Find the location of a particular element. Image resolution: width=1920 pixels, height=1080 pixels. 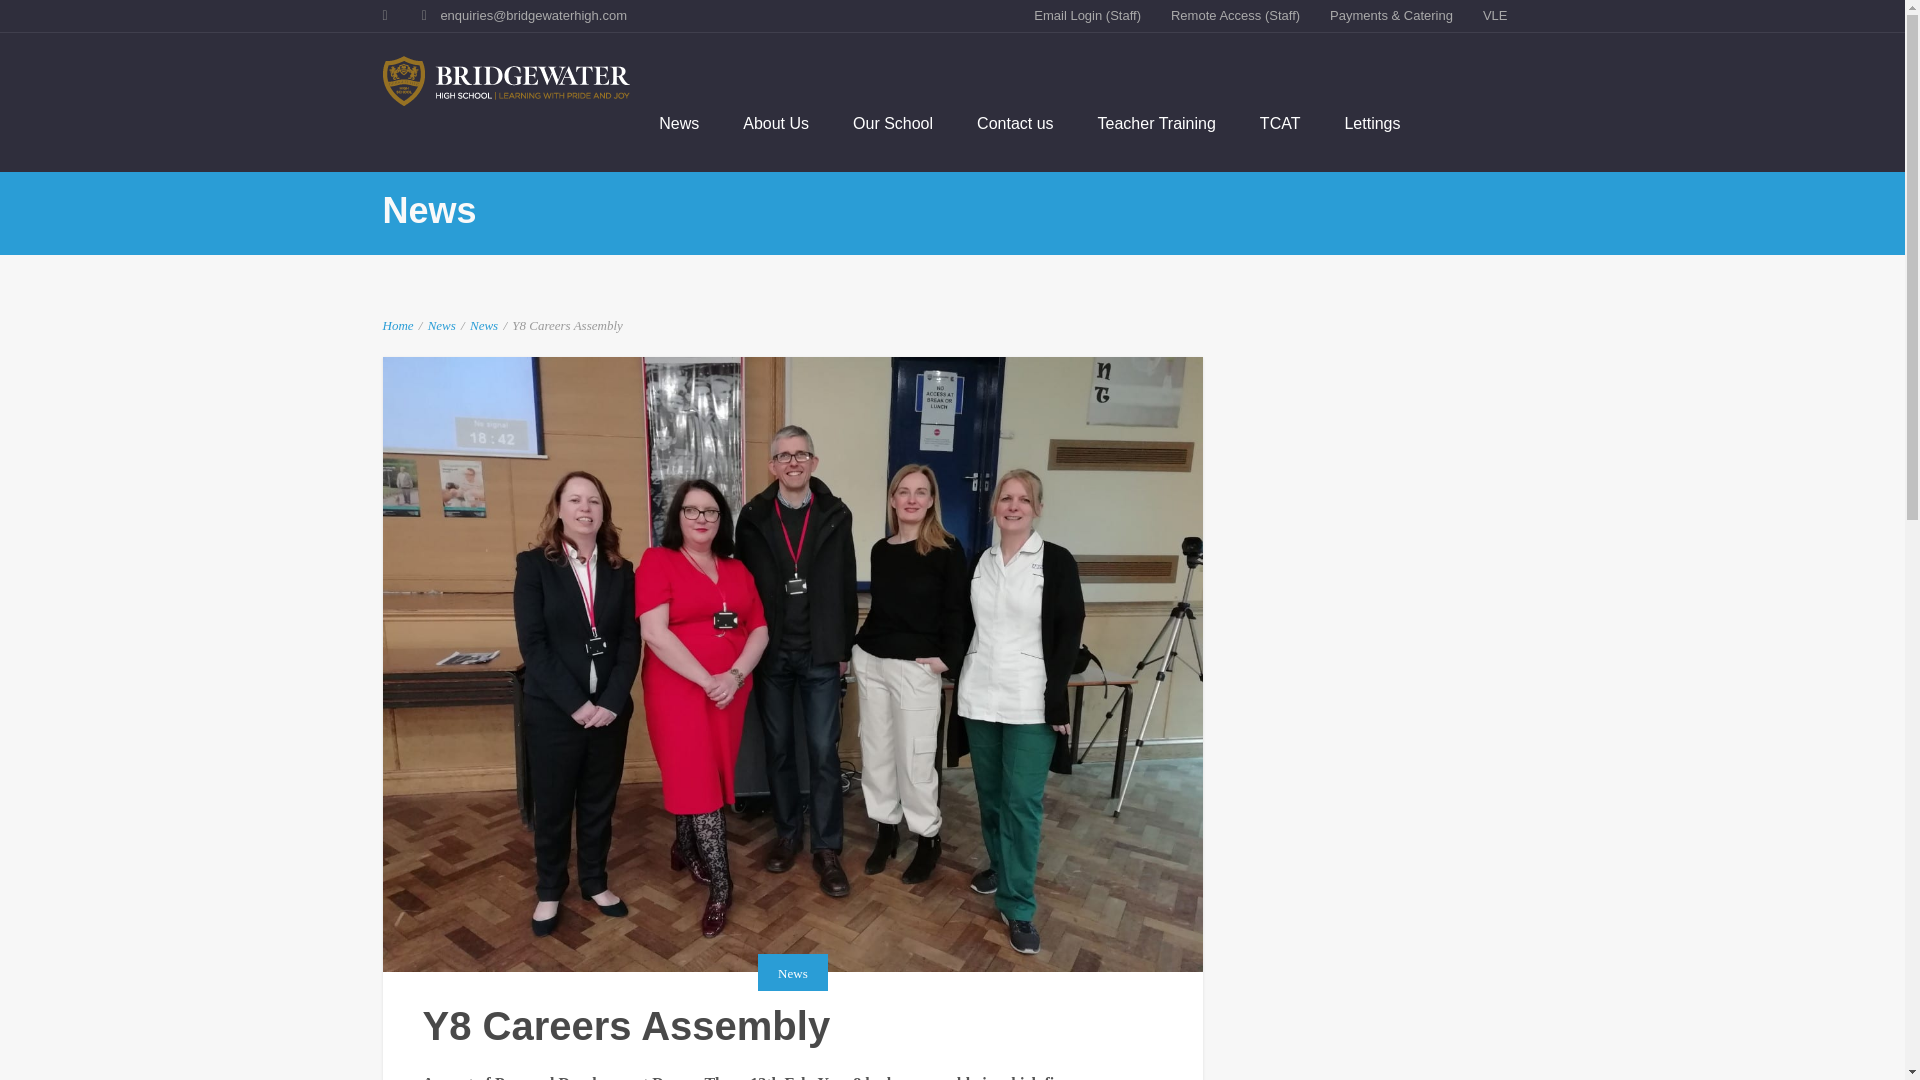

News is located at coordinates (442, 324).